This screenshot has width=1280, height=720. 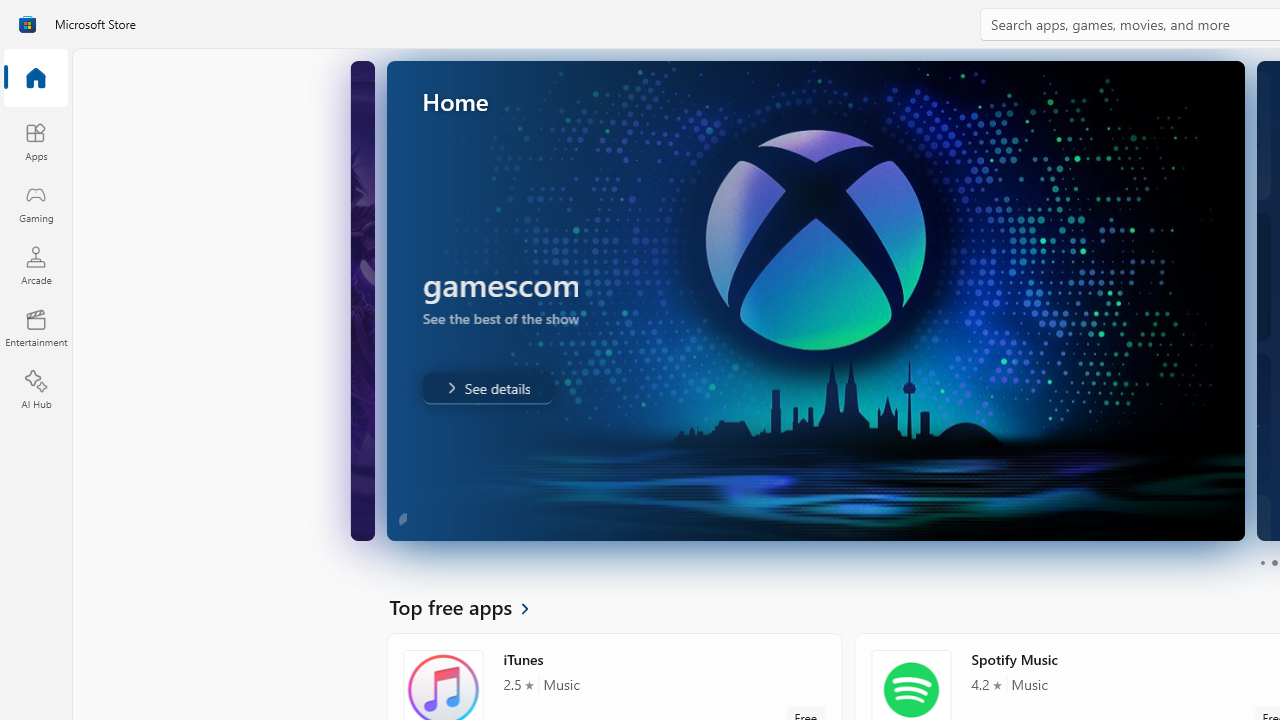 What do you see at coordinates (815, 300) in the screenshot?
I see `AutomationID: Image` at bounding box center [815, 300].